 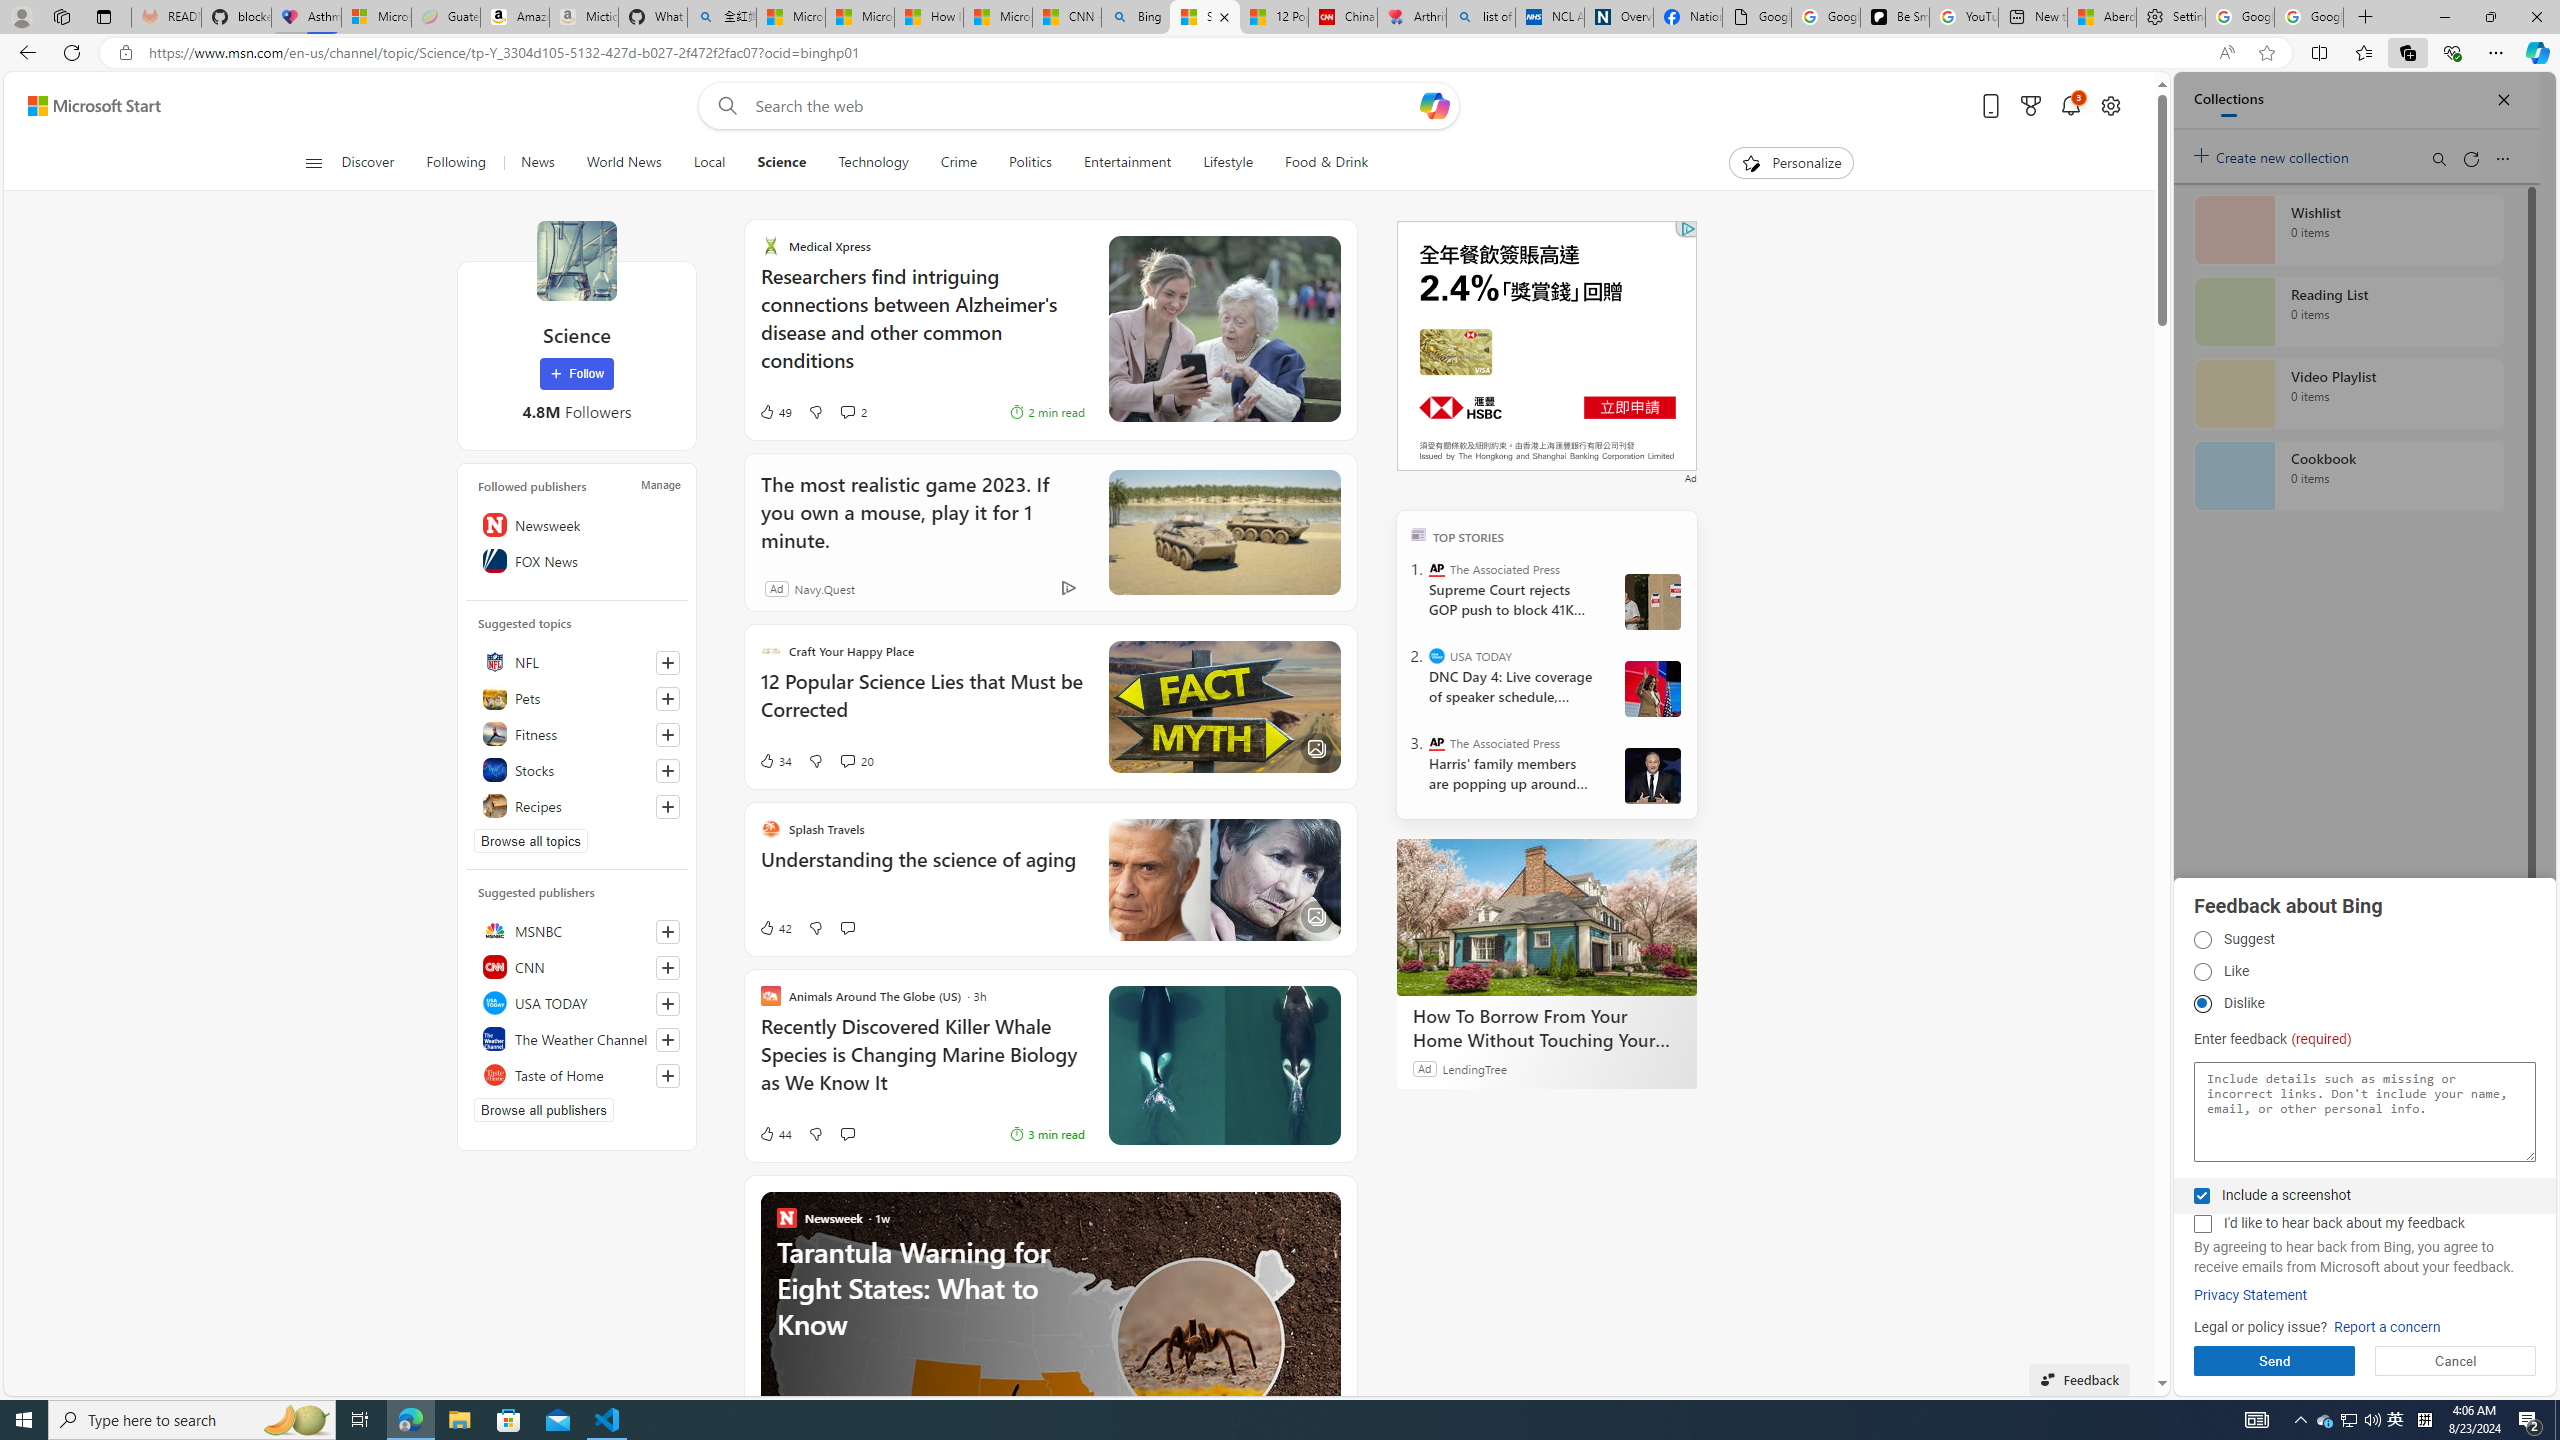 What do you see at coordinates (1206, 17) in the screenshot?
I see `Science - MSN` at bounding box center [1206, 17].